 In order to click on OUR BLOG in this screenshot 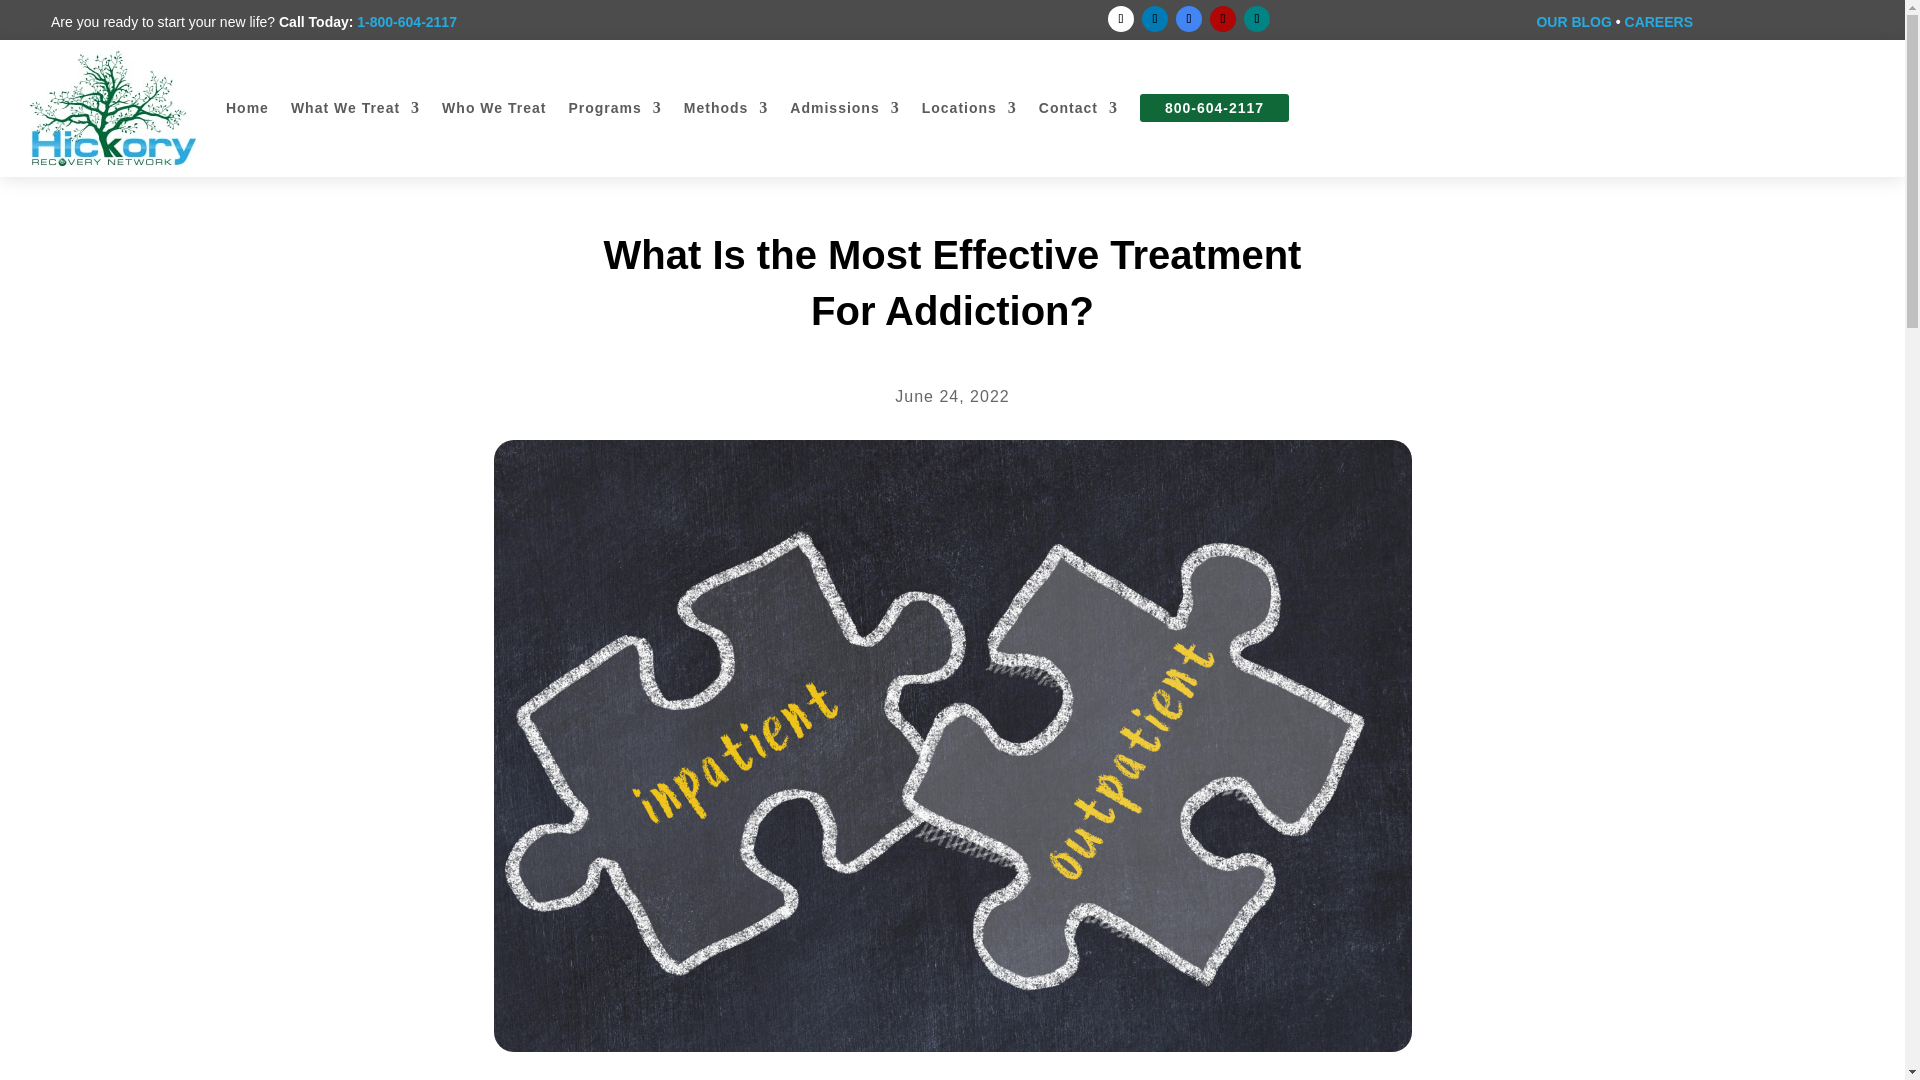, I will do `click(1573, 22)`.